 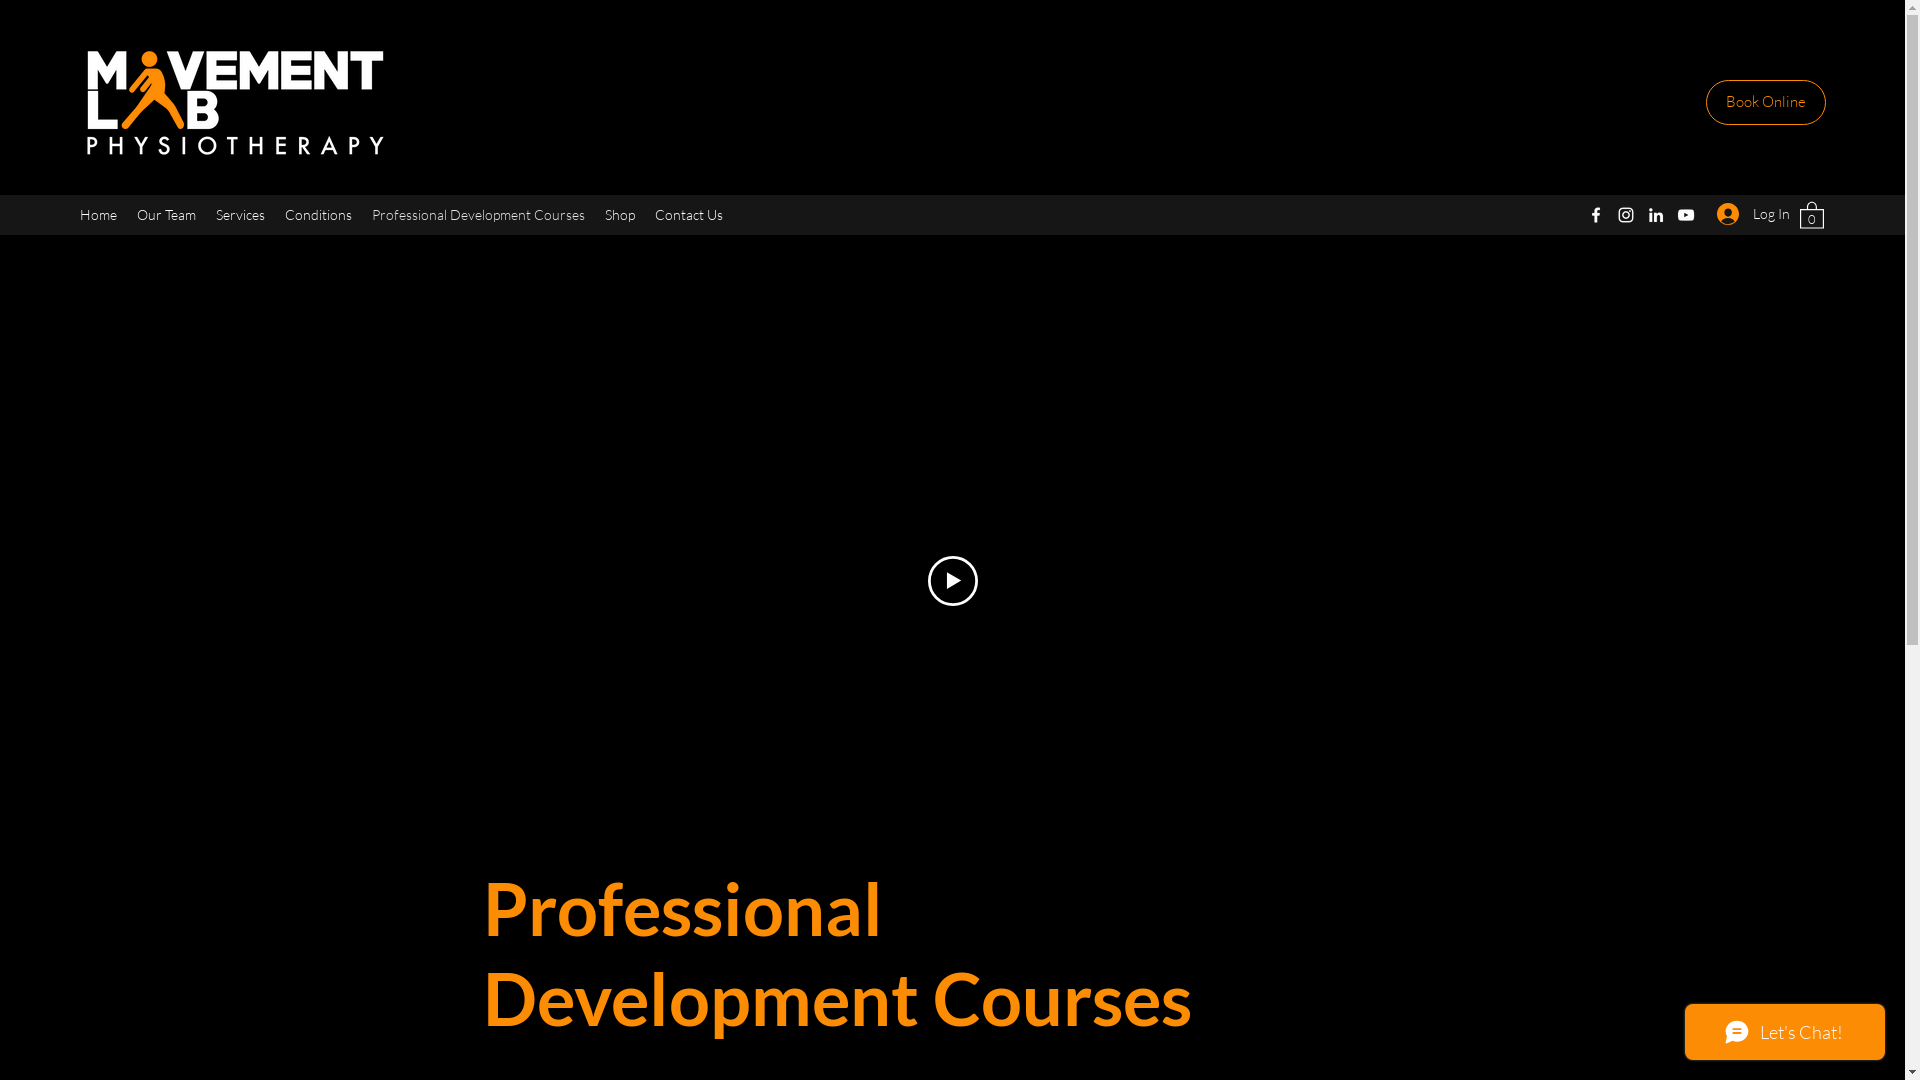 What do you see at coordinates (98, 215) in the screenshot?
I see `Home` at bounding box center [98, 215].